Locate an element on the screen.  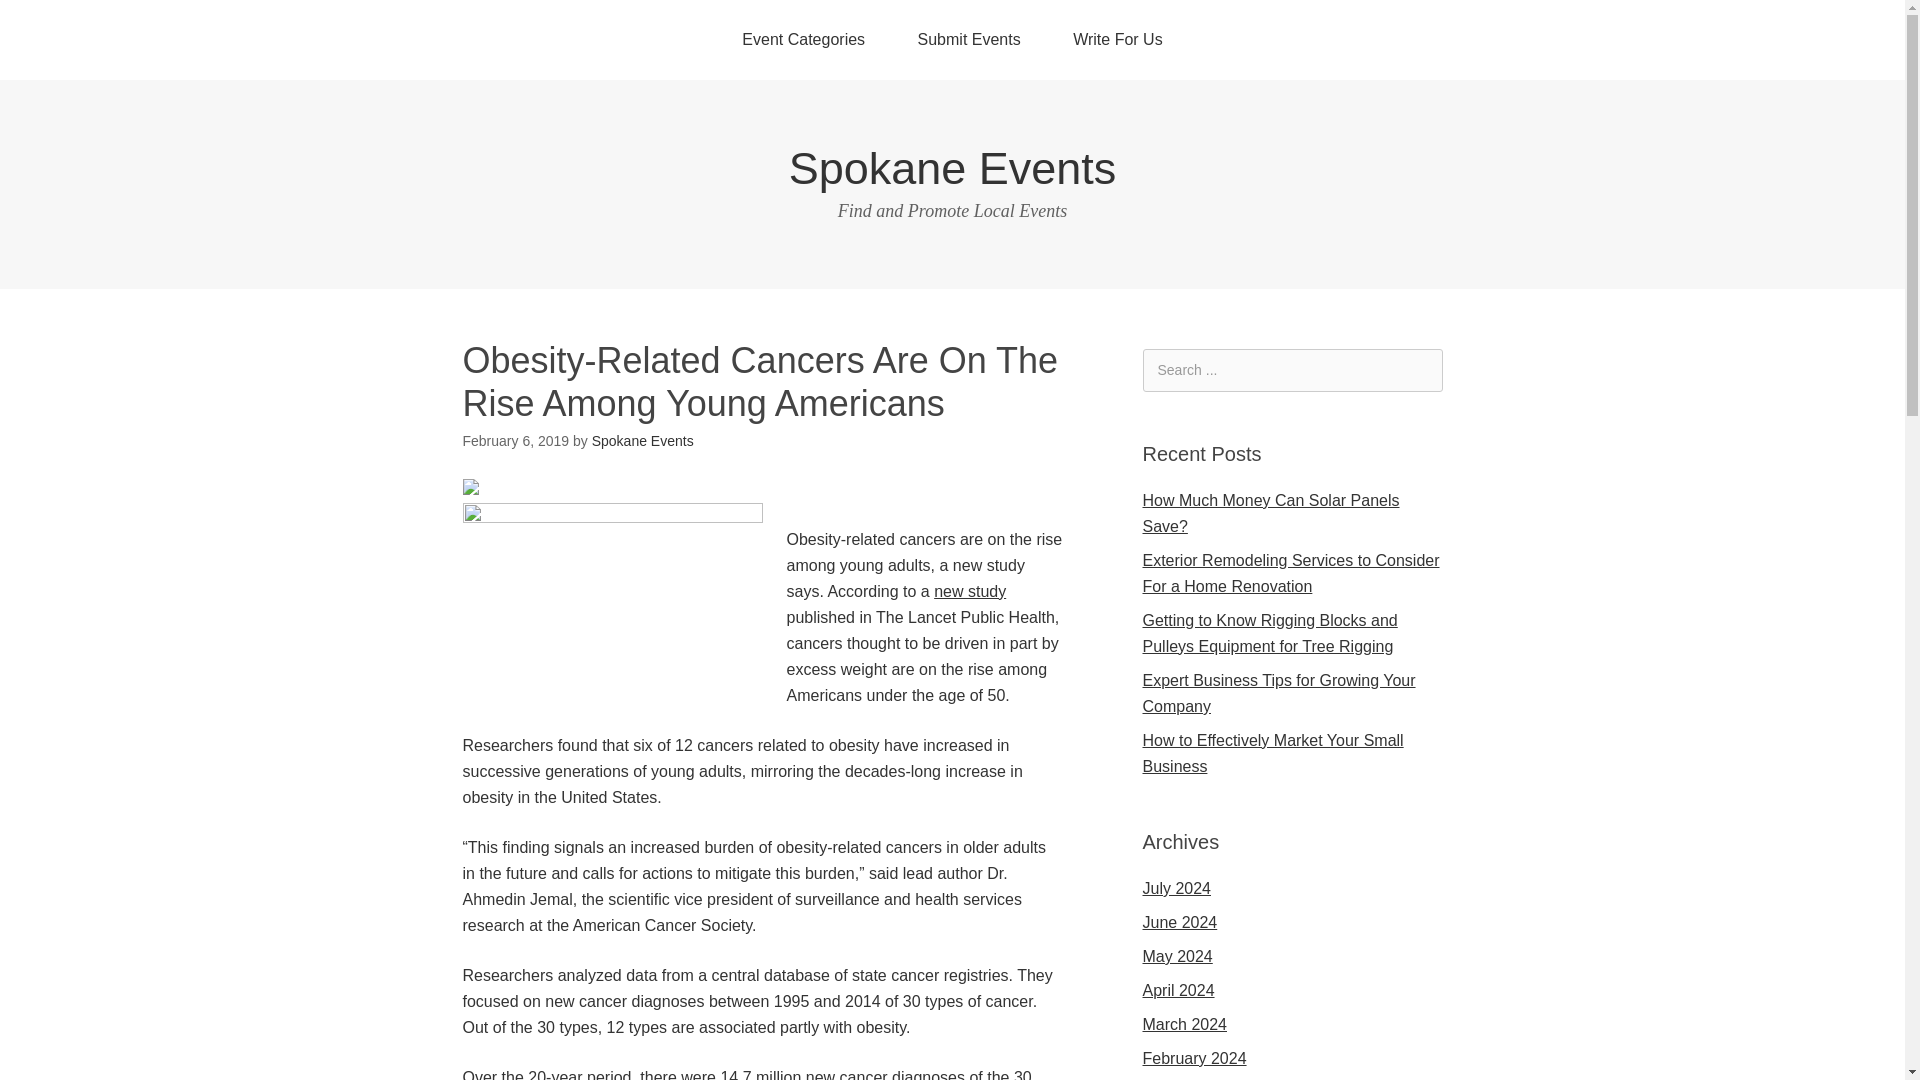
Event Categories is located at coordinates (803, 40).